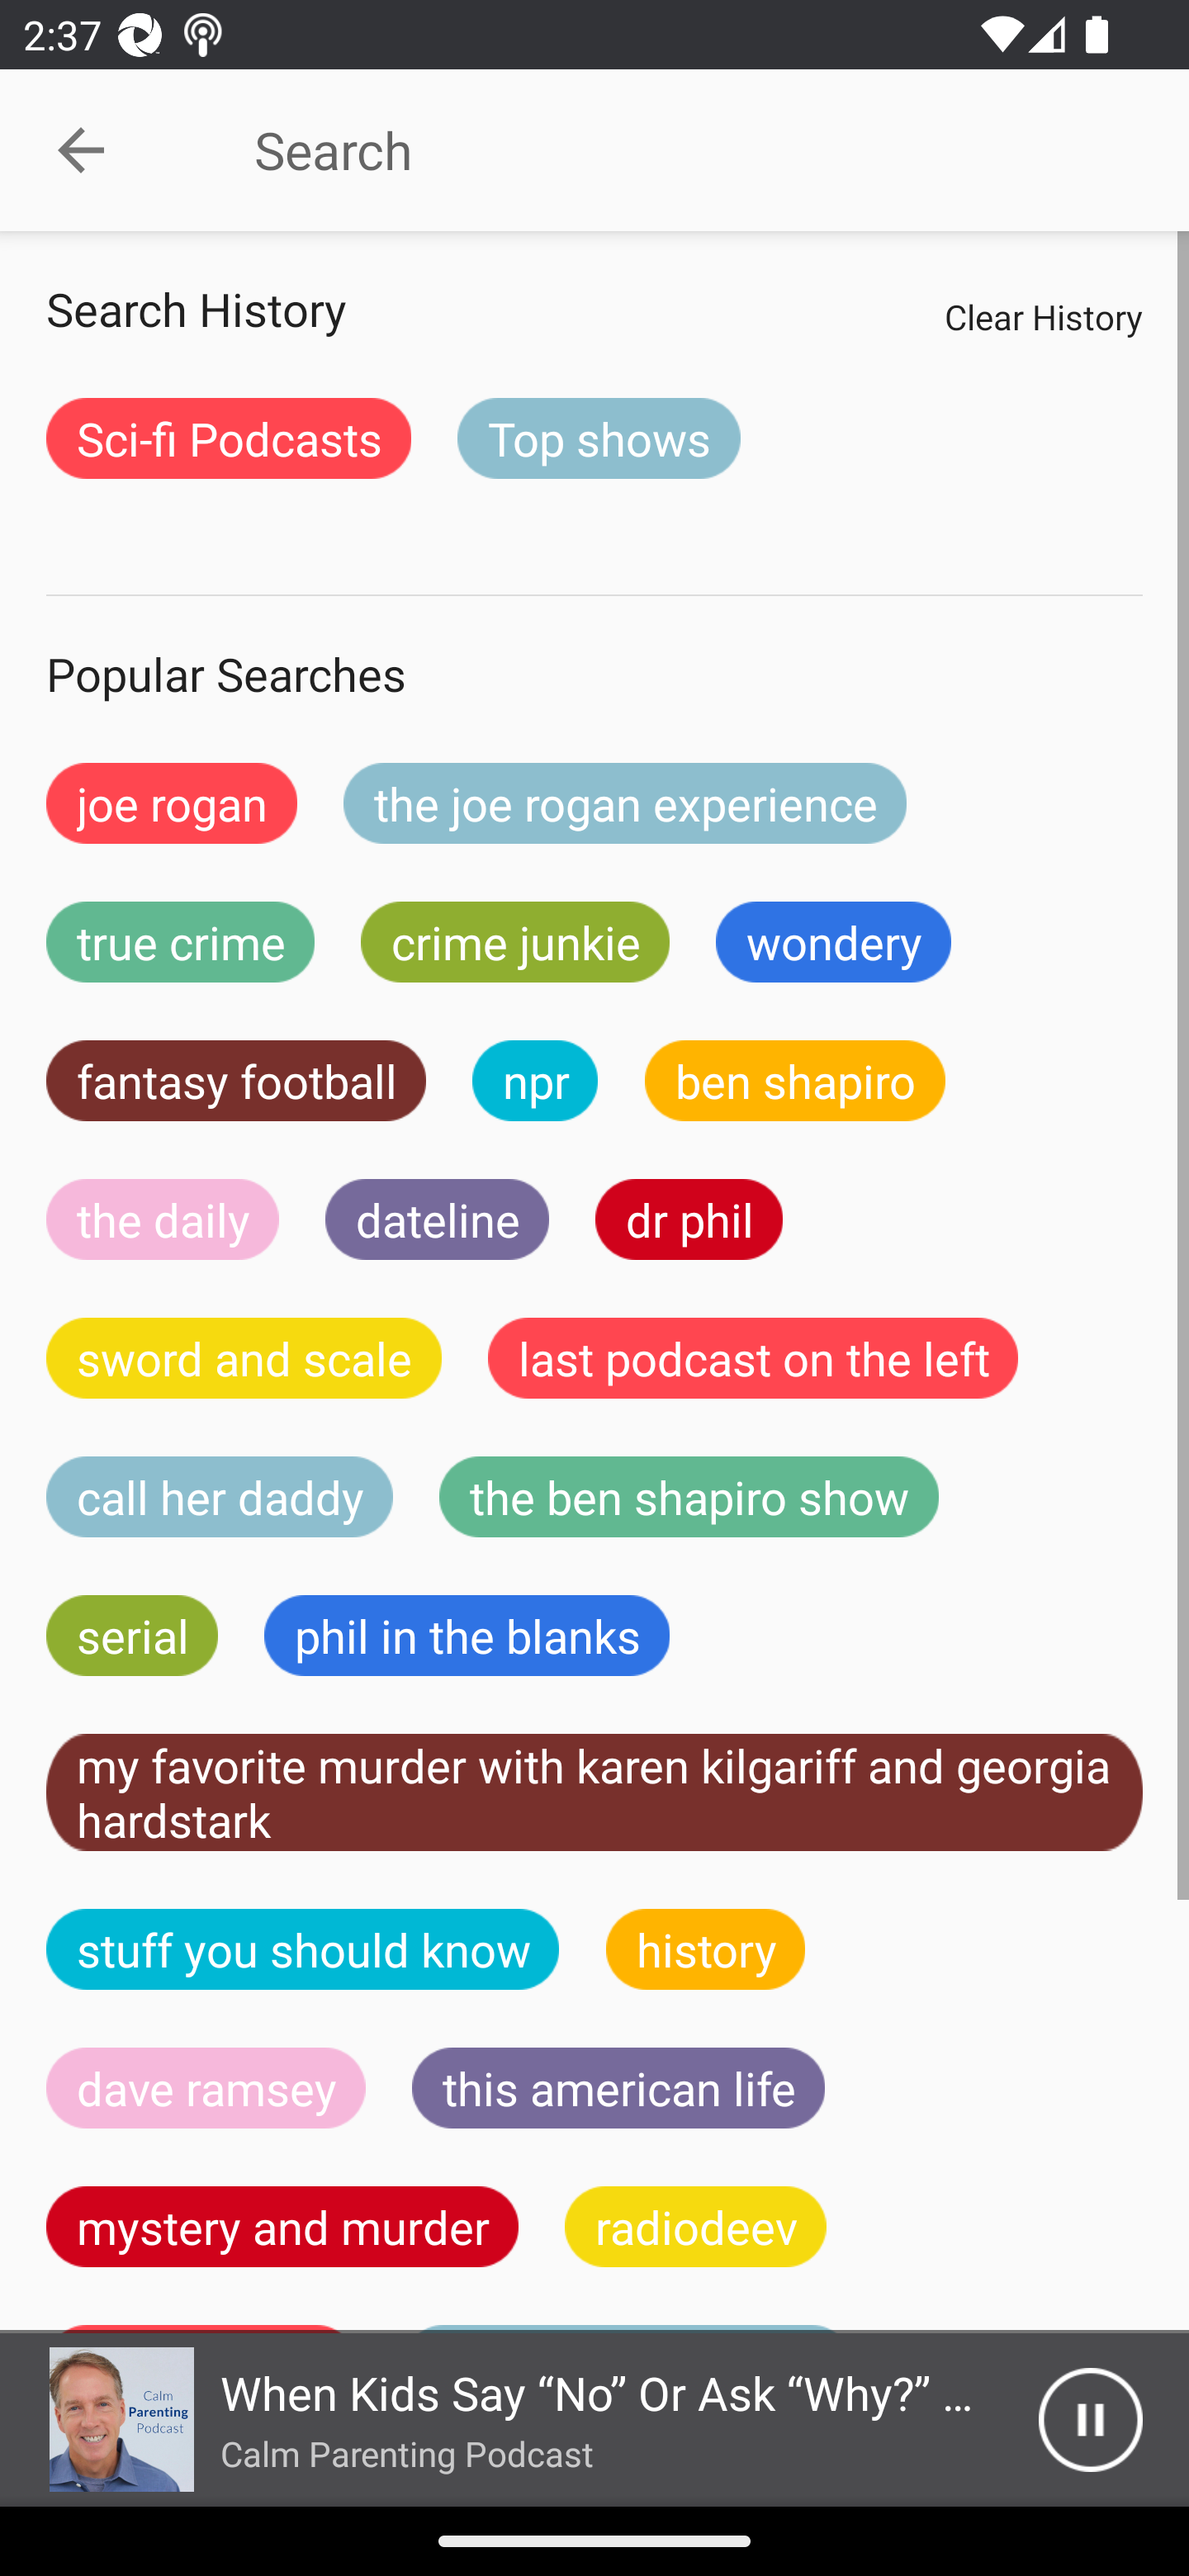 This screenshot has height=2576, width=1189. What do you see at coordinates (1090, 2420) in the screenshot?
I see `Pause` at bounding box center [1090, 2420].